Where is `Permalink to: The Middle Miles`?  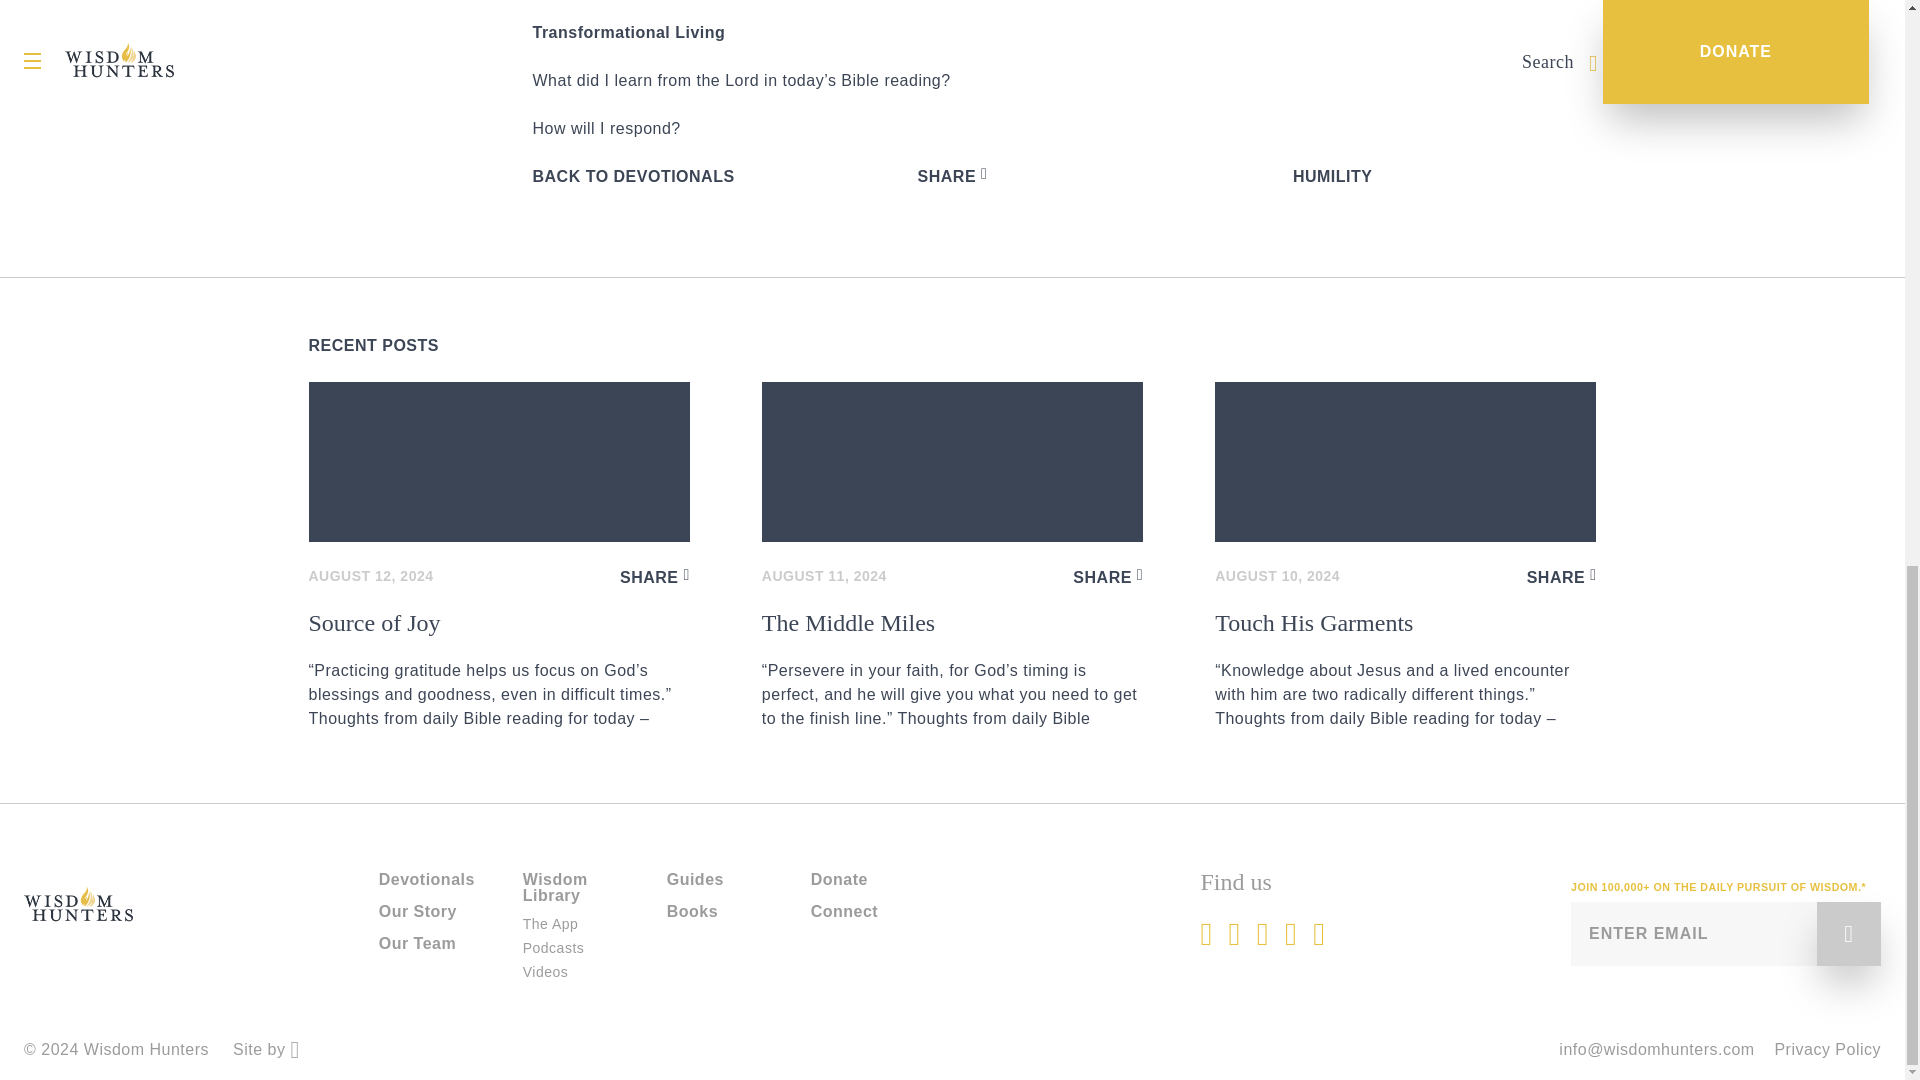
Permalink to: The Middle Miles is located at coordinates (952, 670).